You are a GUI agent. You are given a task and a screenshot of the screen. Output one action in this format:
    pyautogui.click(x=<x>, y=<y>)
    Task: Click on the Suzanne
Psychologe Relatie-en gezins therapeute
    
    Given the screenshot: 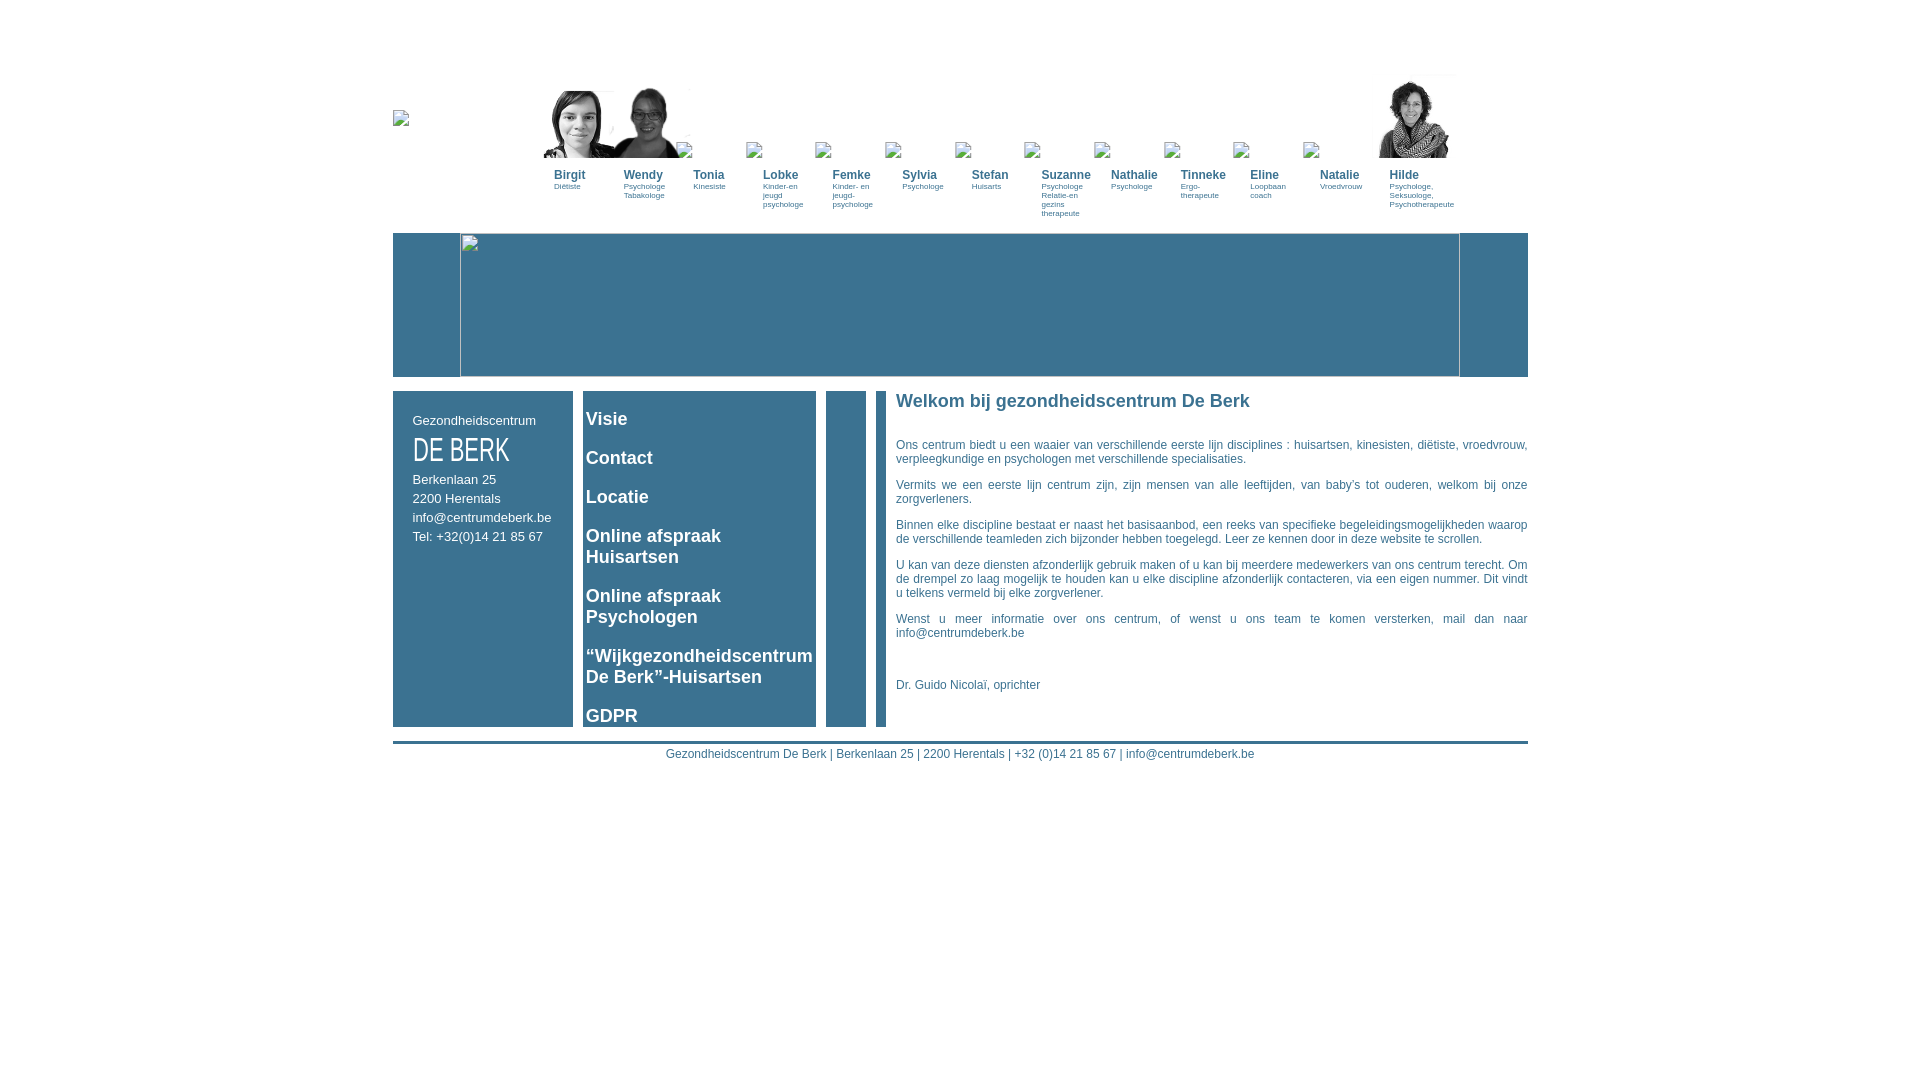 What is the action you would take?
    pyautogui.click(x=1066, y=118)
    